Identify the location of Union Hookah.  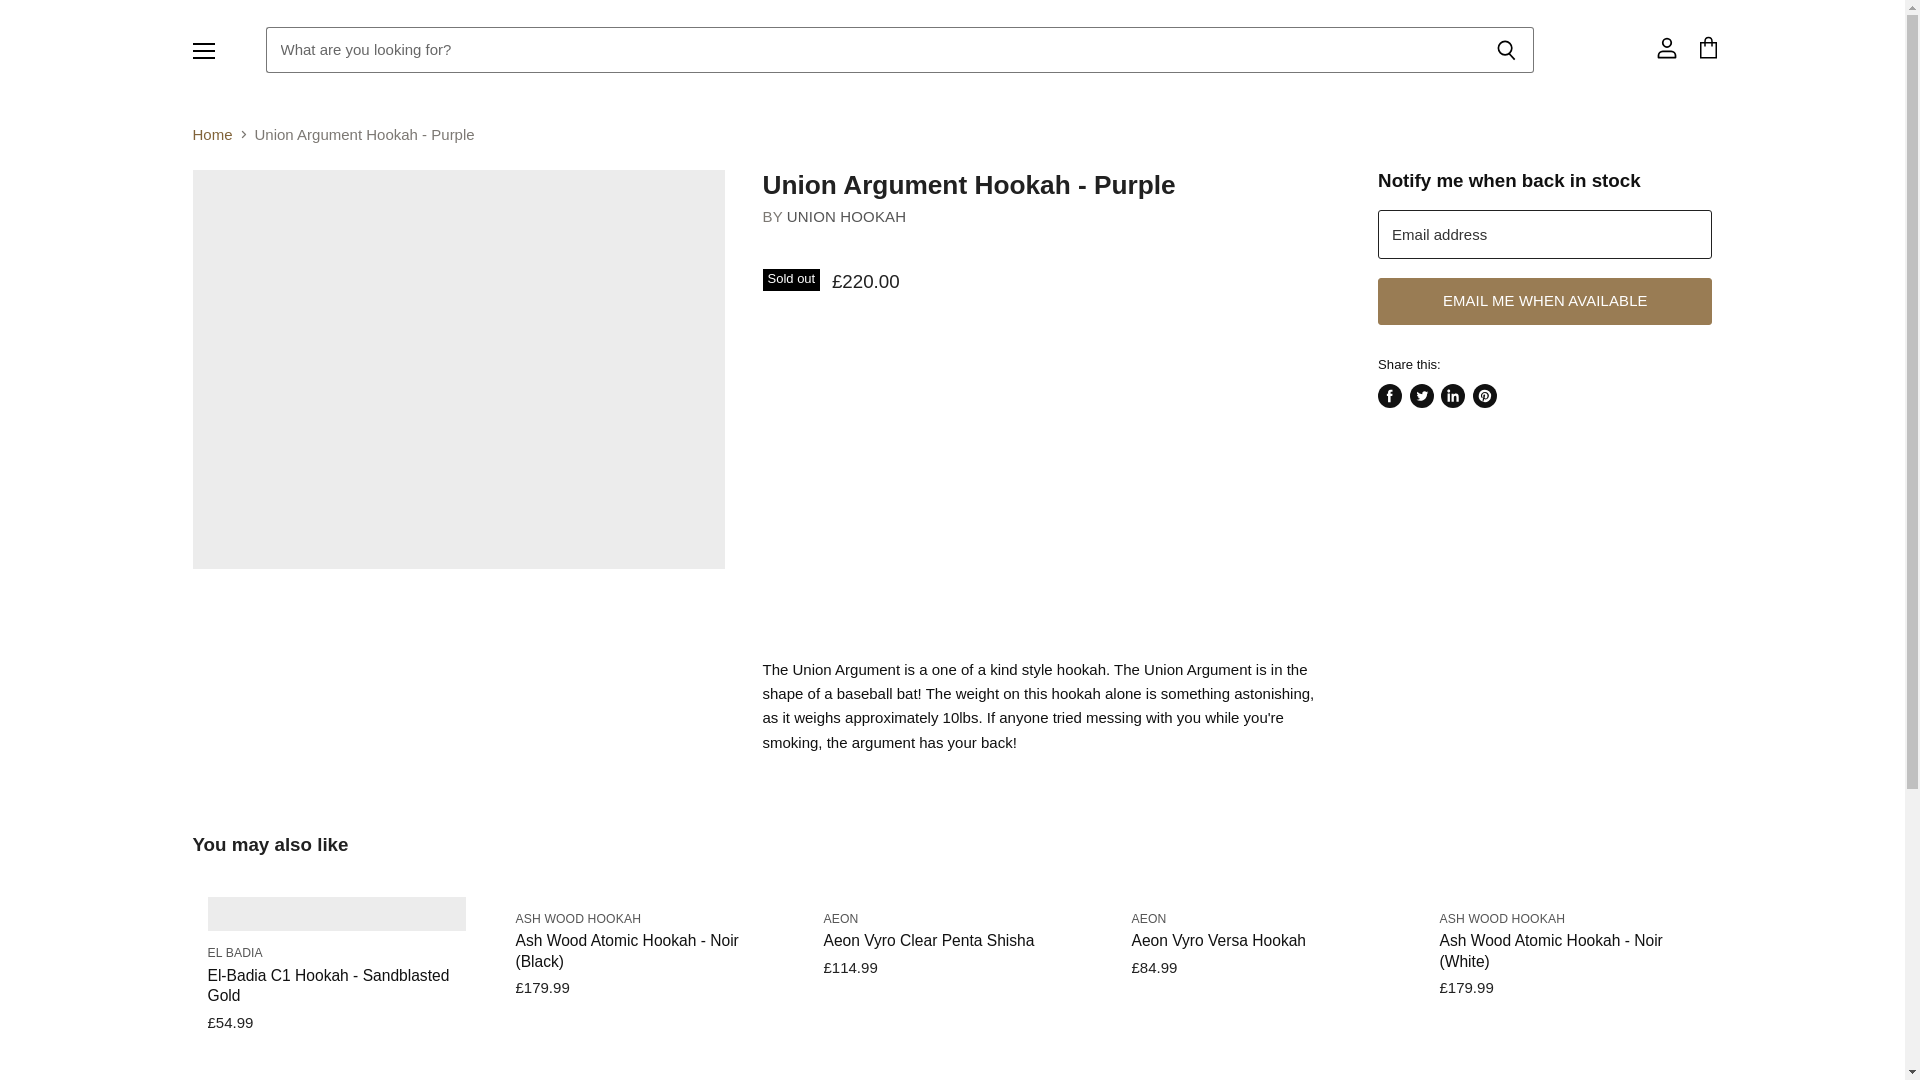
(846, 216).